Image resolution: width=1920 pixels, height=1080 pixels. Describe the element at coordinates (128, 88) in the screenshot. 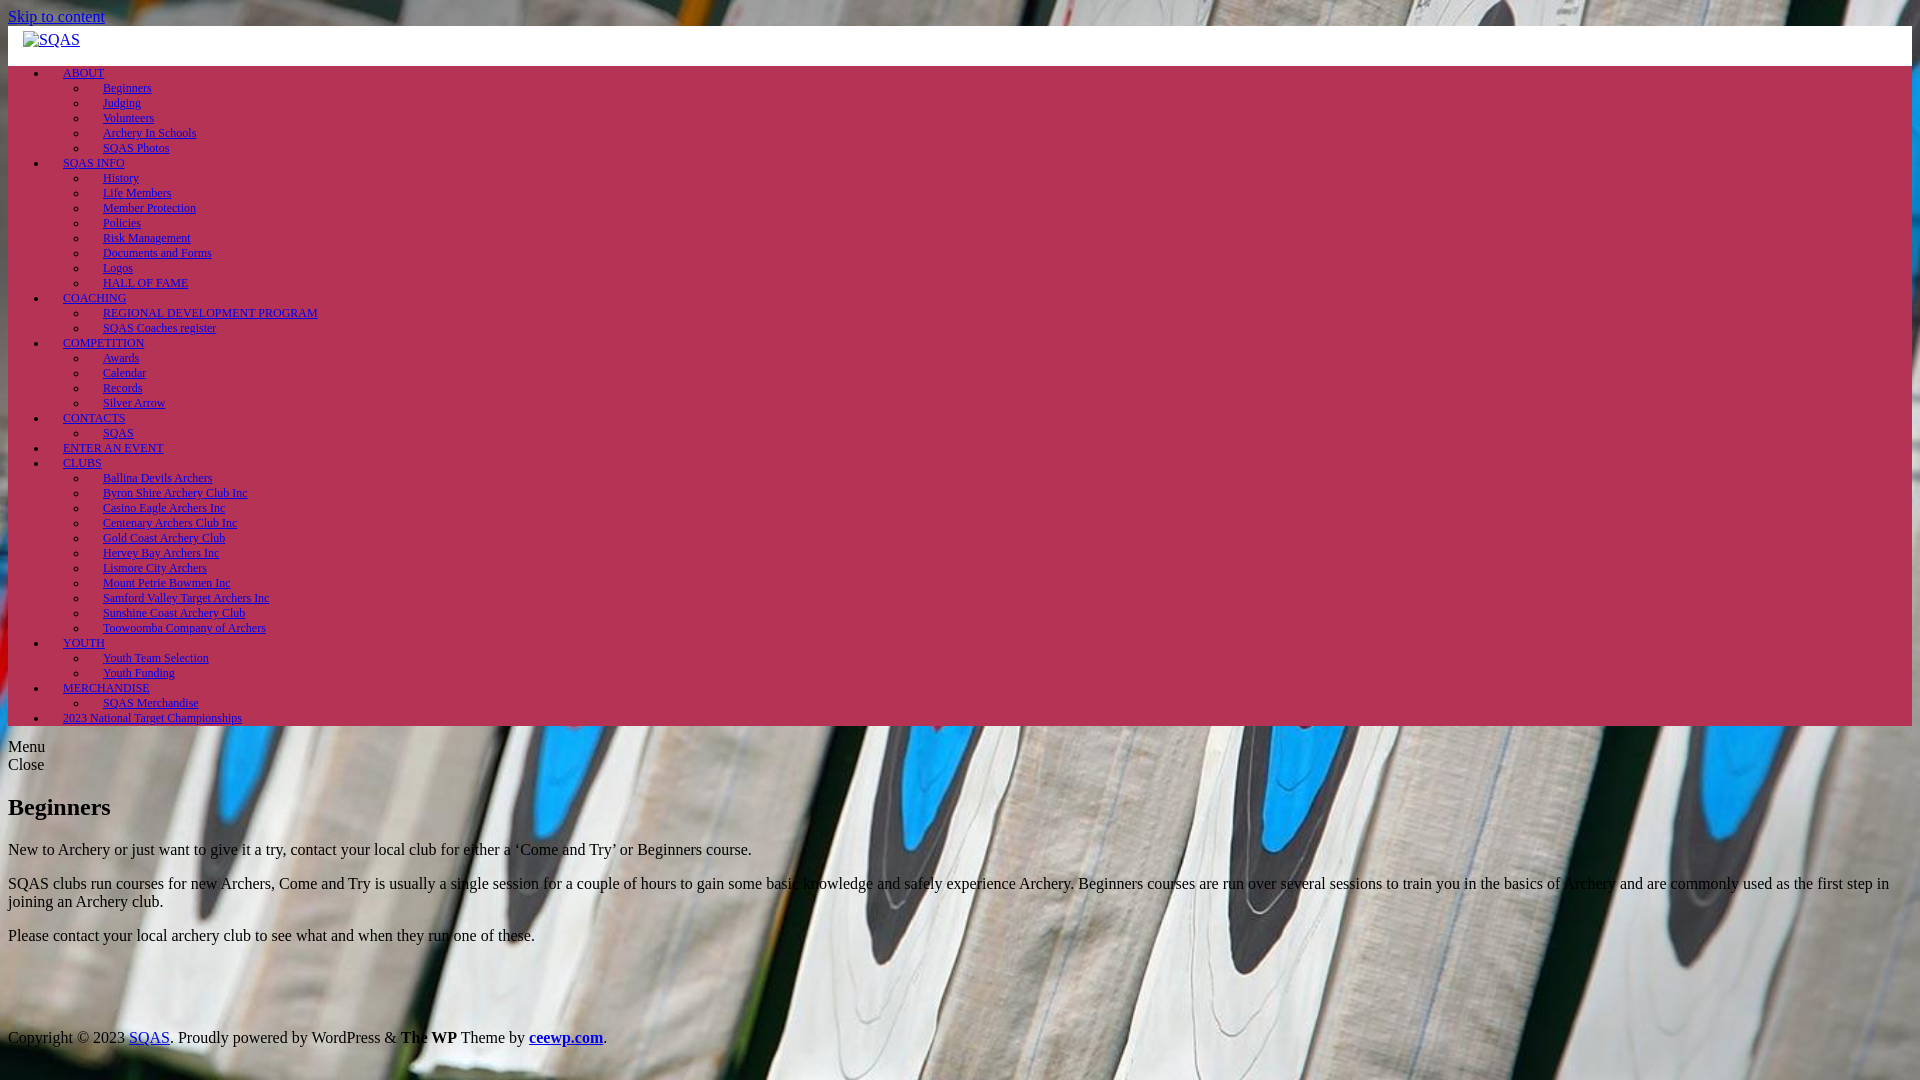

I see `Beginners` at that location.